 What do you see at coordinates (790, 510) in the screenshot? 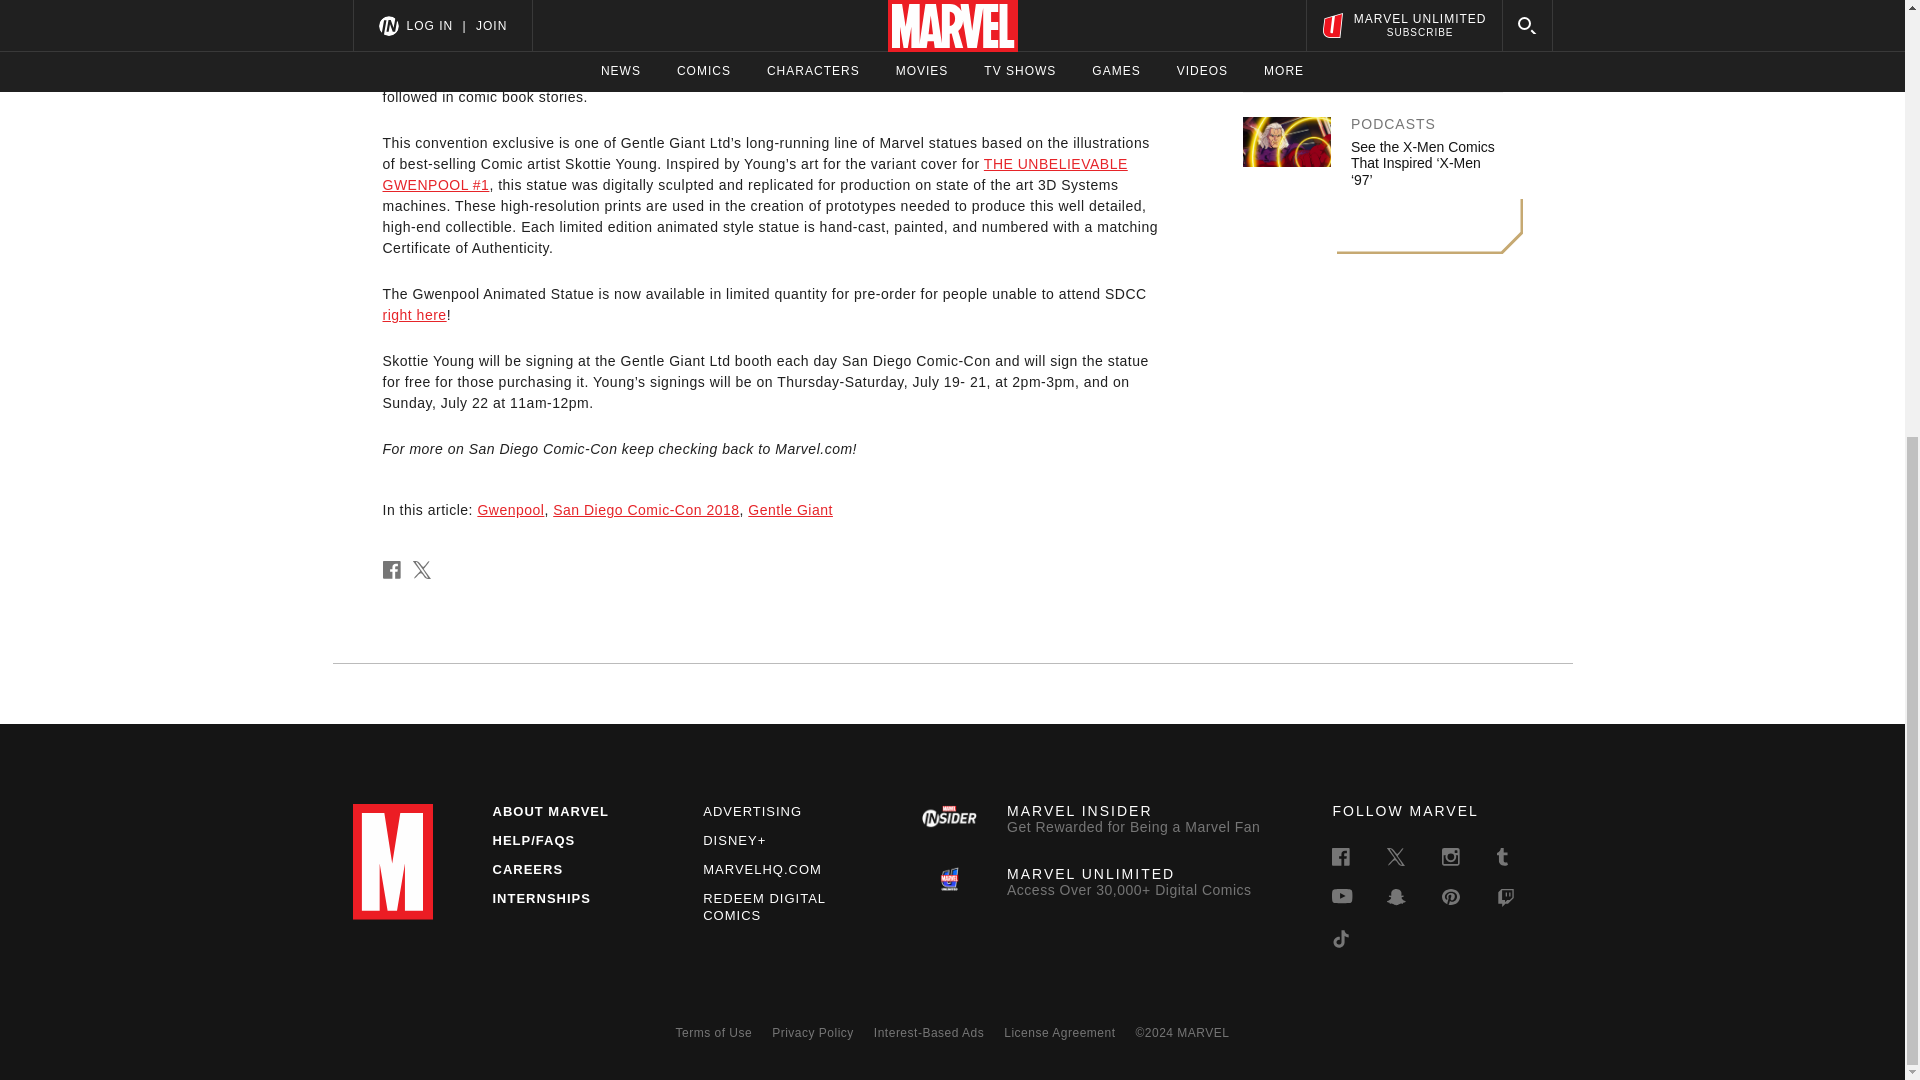
I see `Gentle Giant` at bounding box center [790, 510].